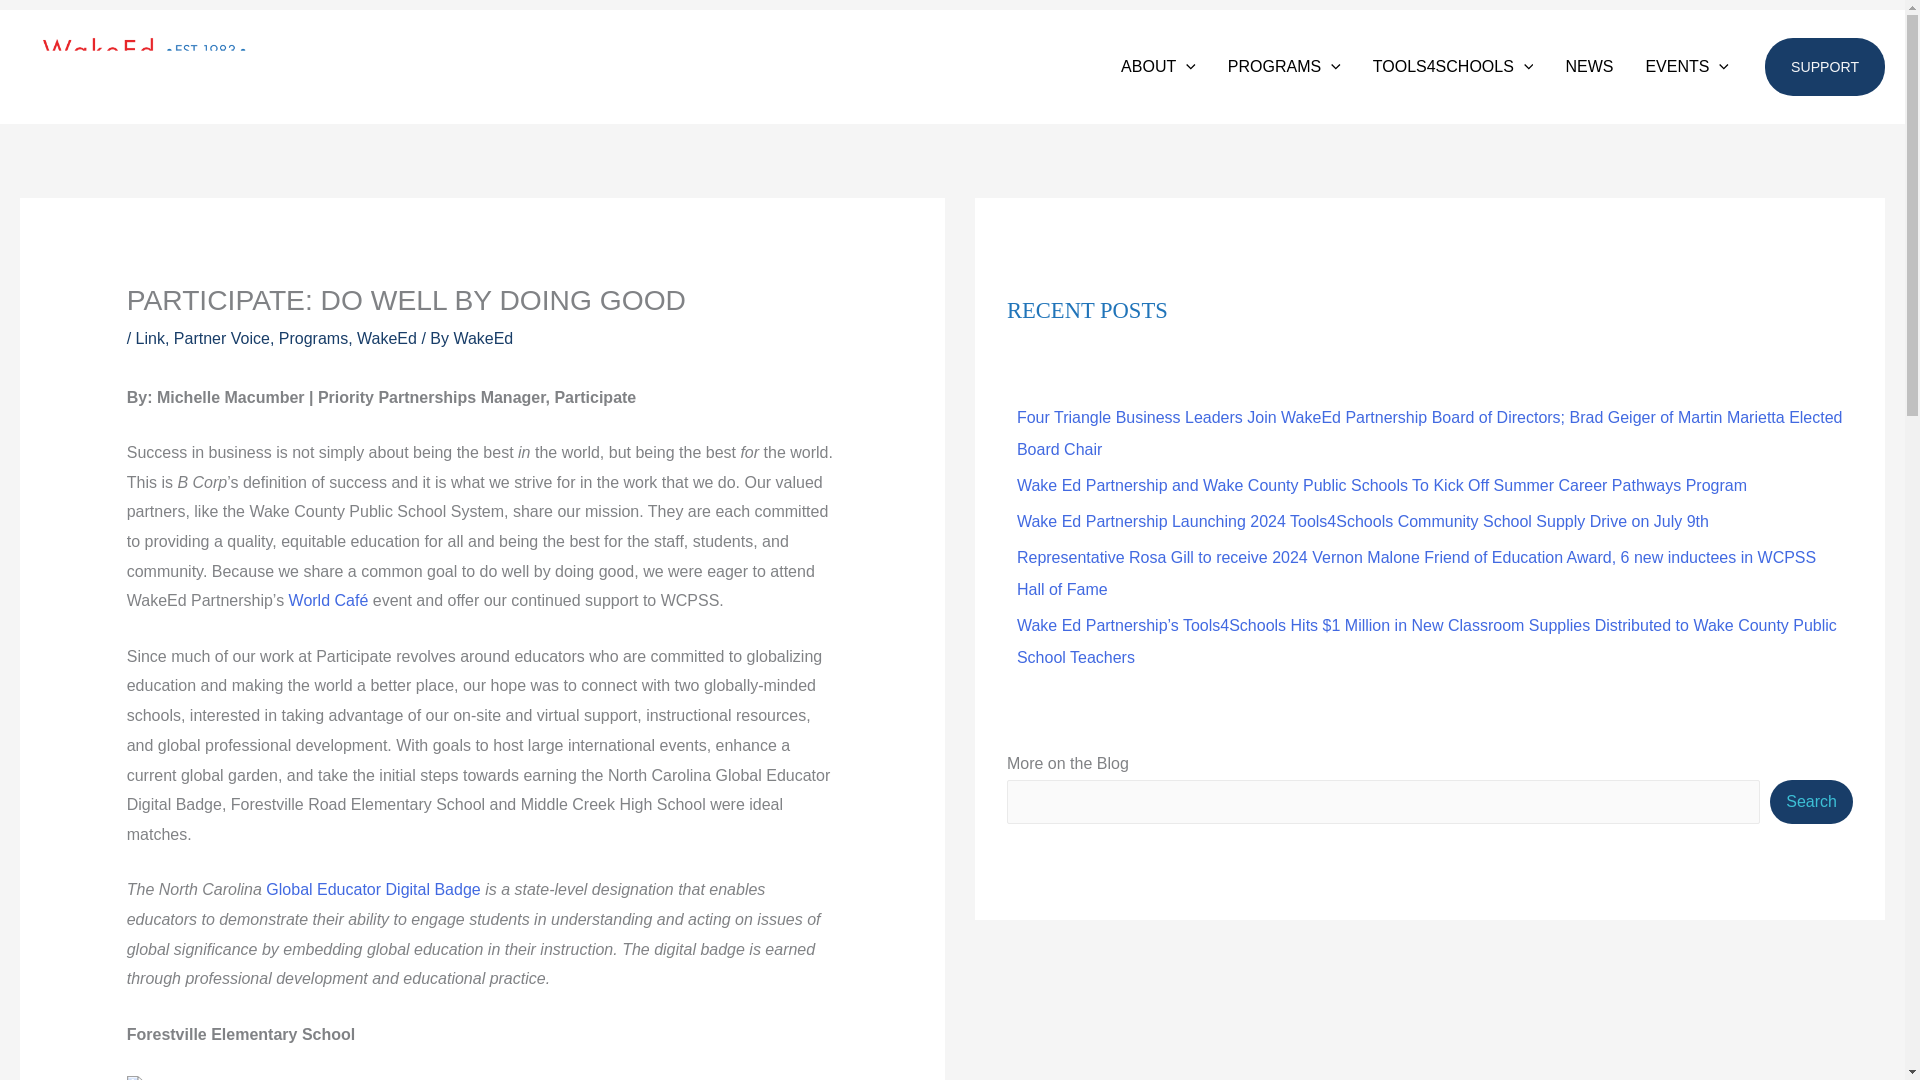 Image resolution: width=1920 pixels, height=1080 pixels. What do you see at coordinates (1284, 66) in the screenshot?
I see `PROGRAMS` at bounding box center [1284, 66].